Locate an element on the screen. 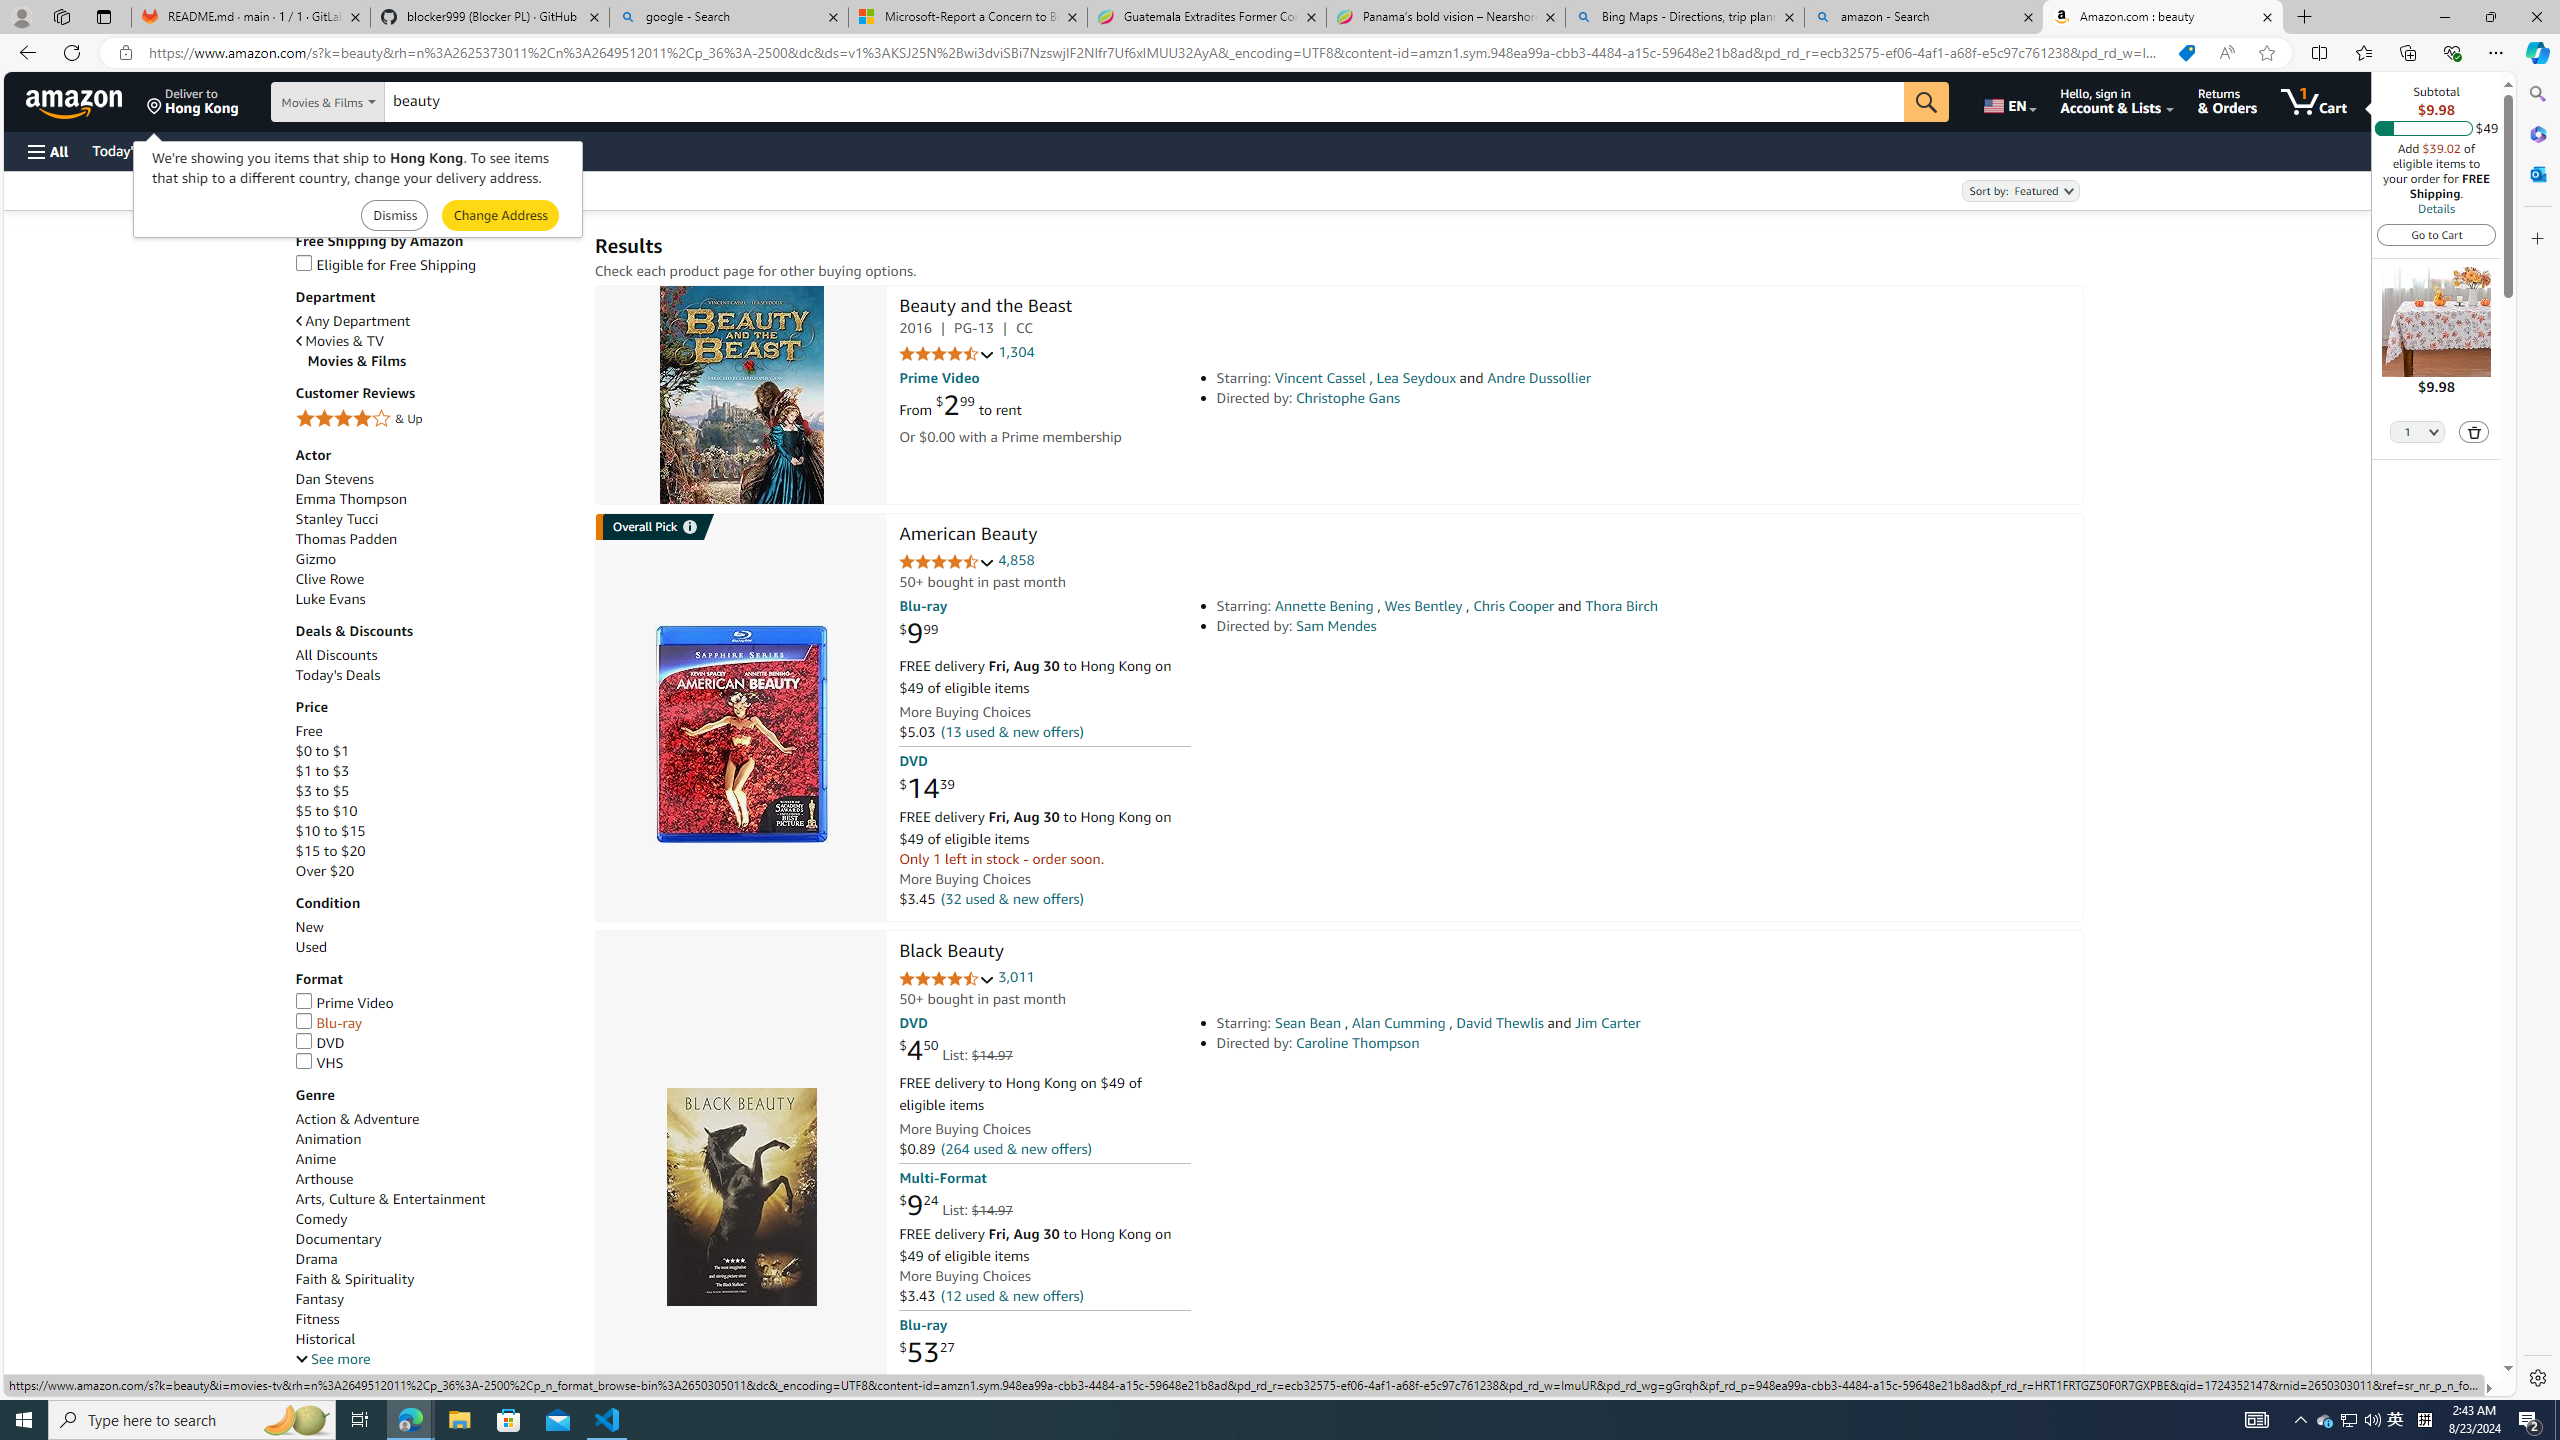  Used is located at coordinates (310, 947).